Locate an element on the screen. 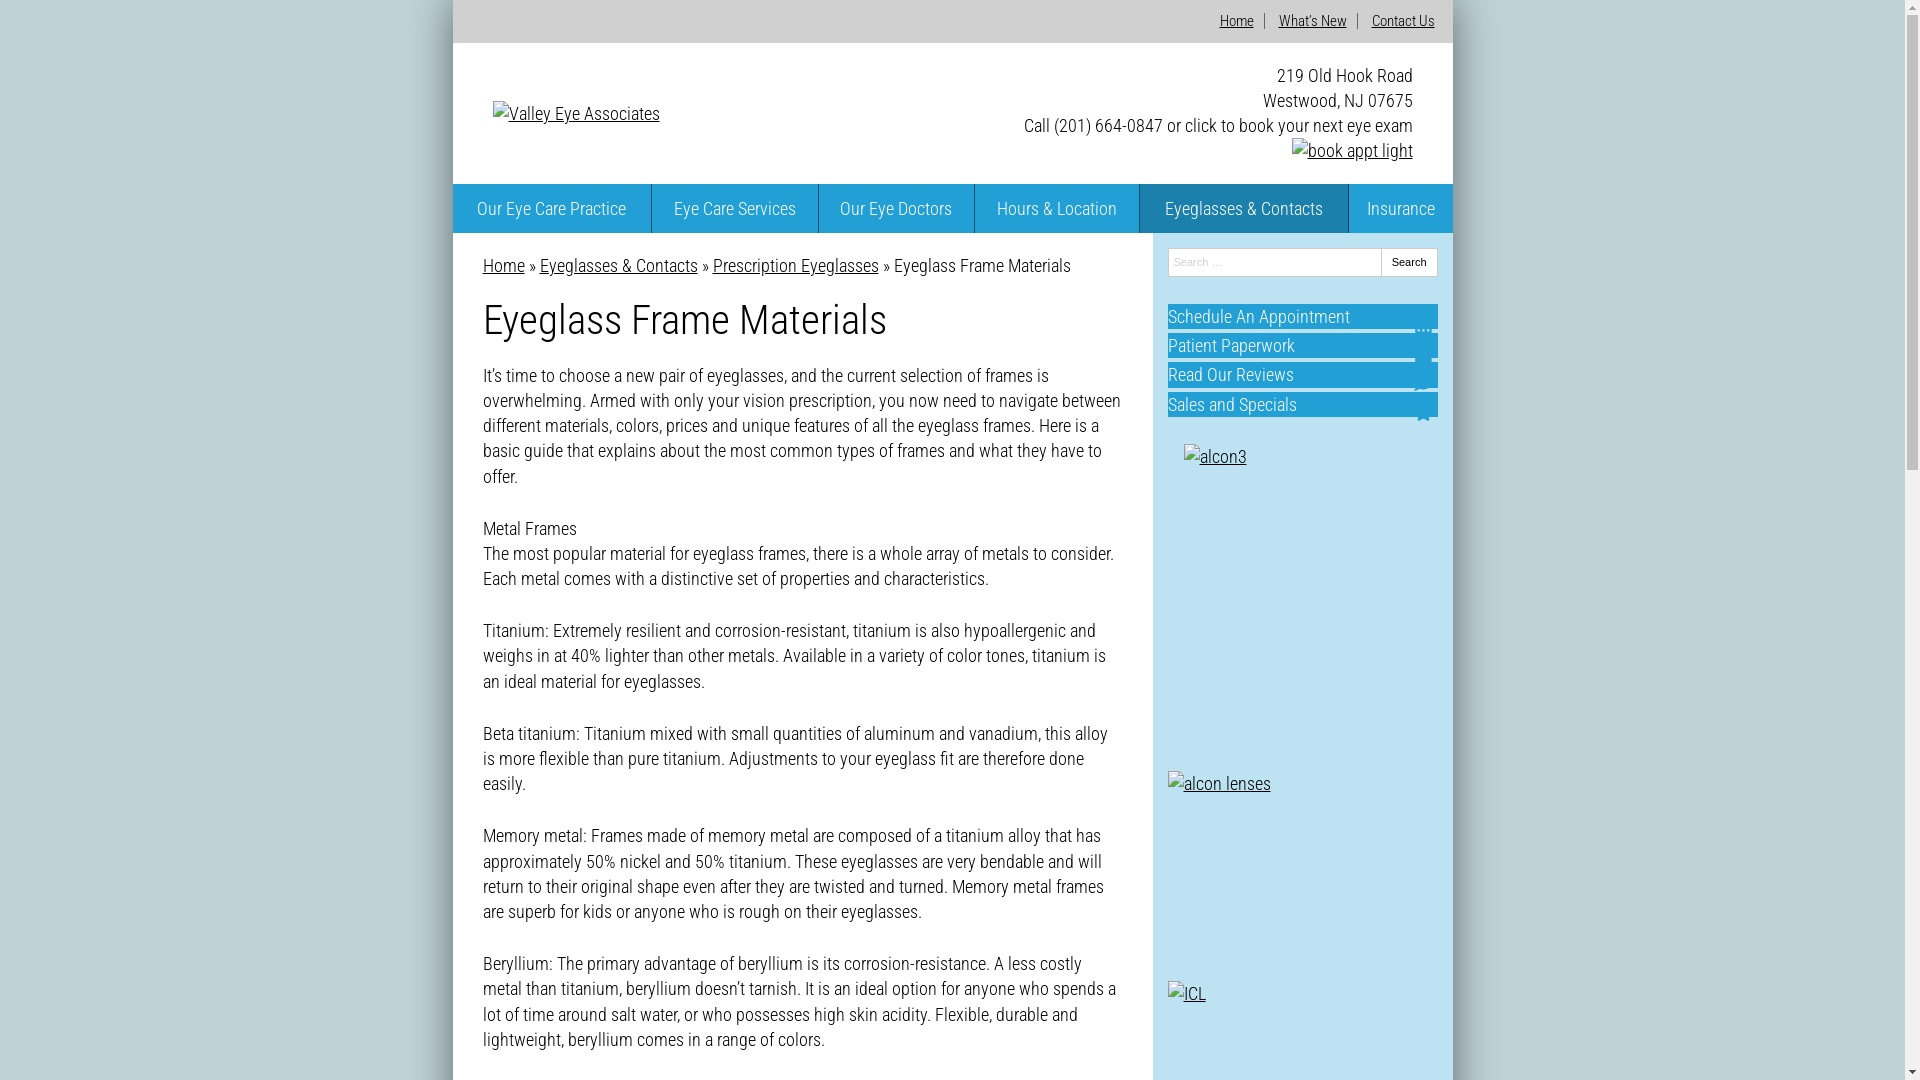  Home is located at coordinates (1237, 21).